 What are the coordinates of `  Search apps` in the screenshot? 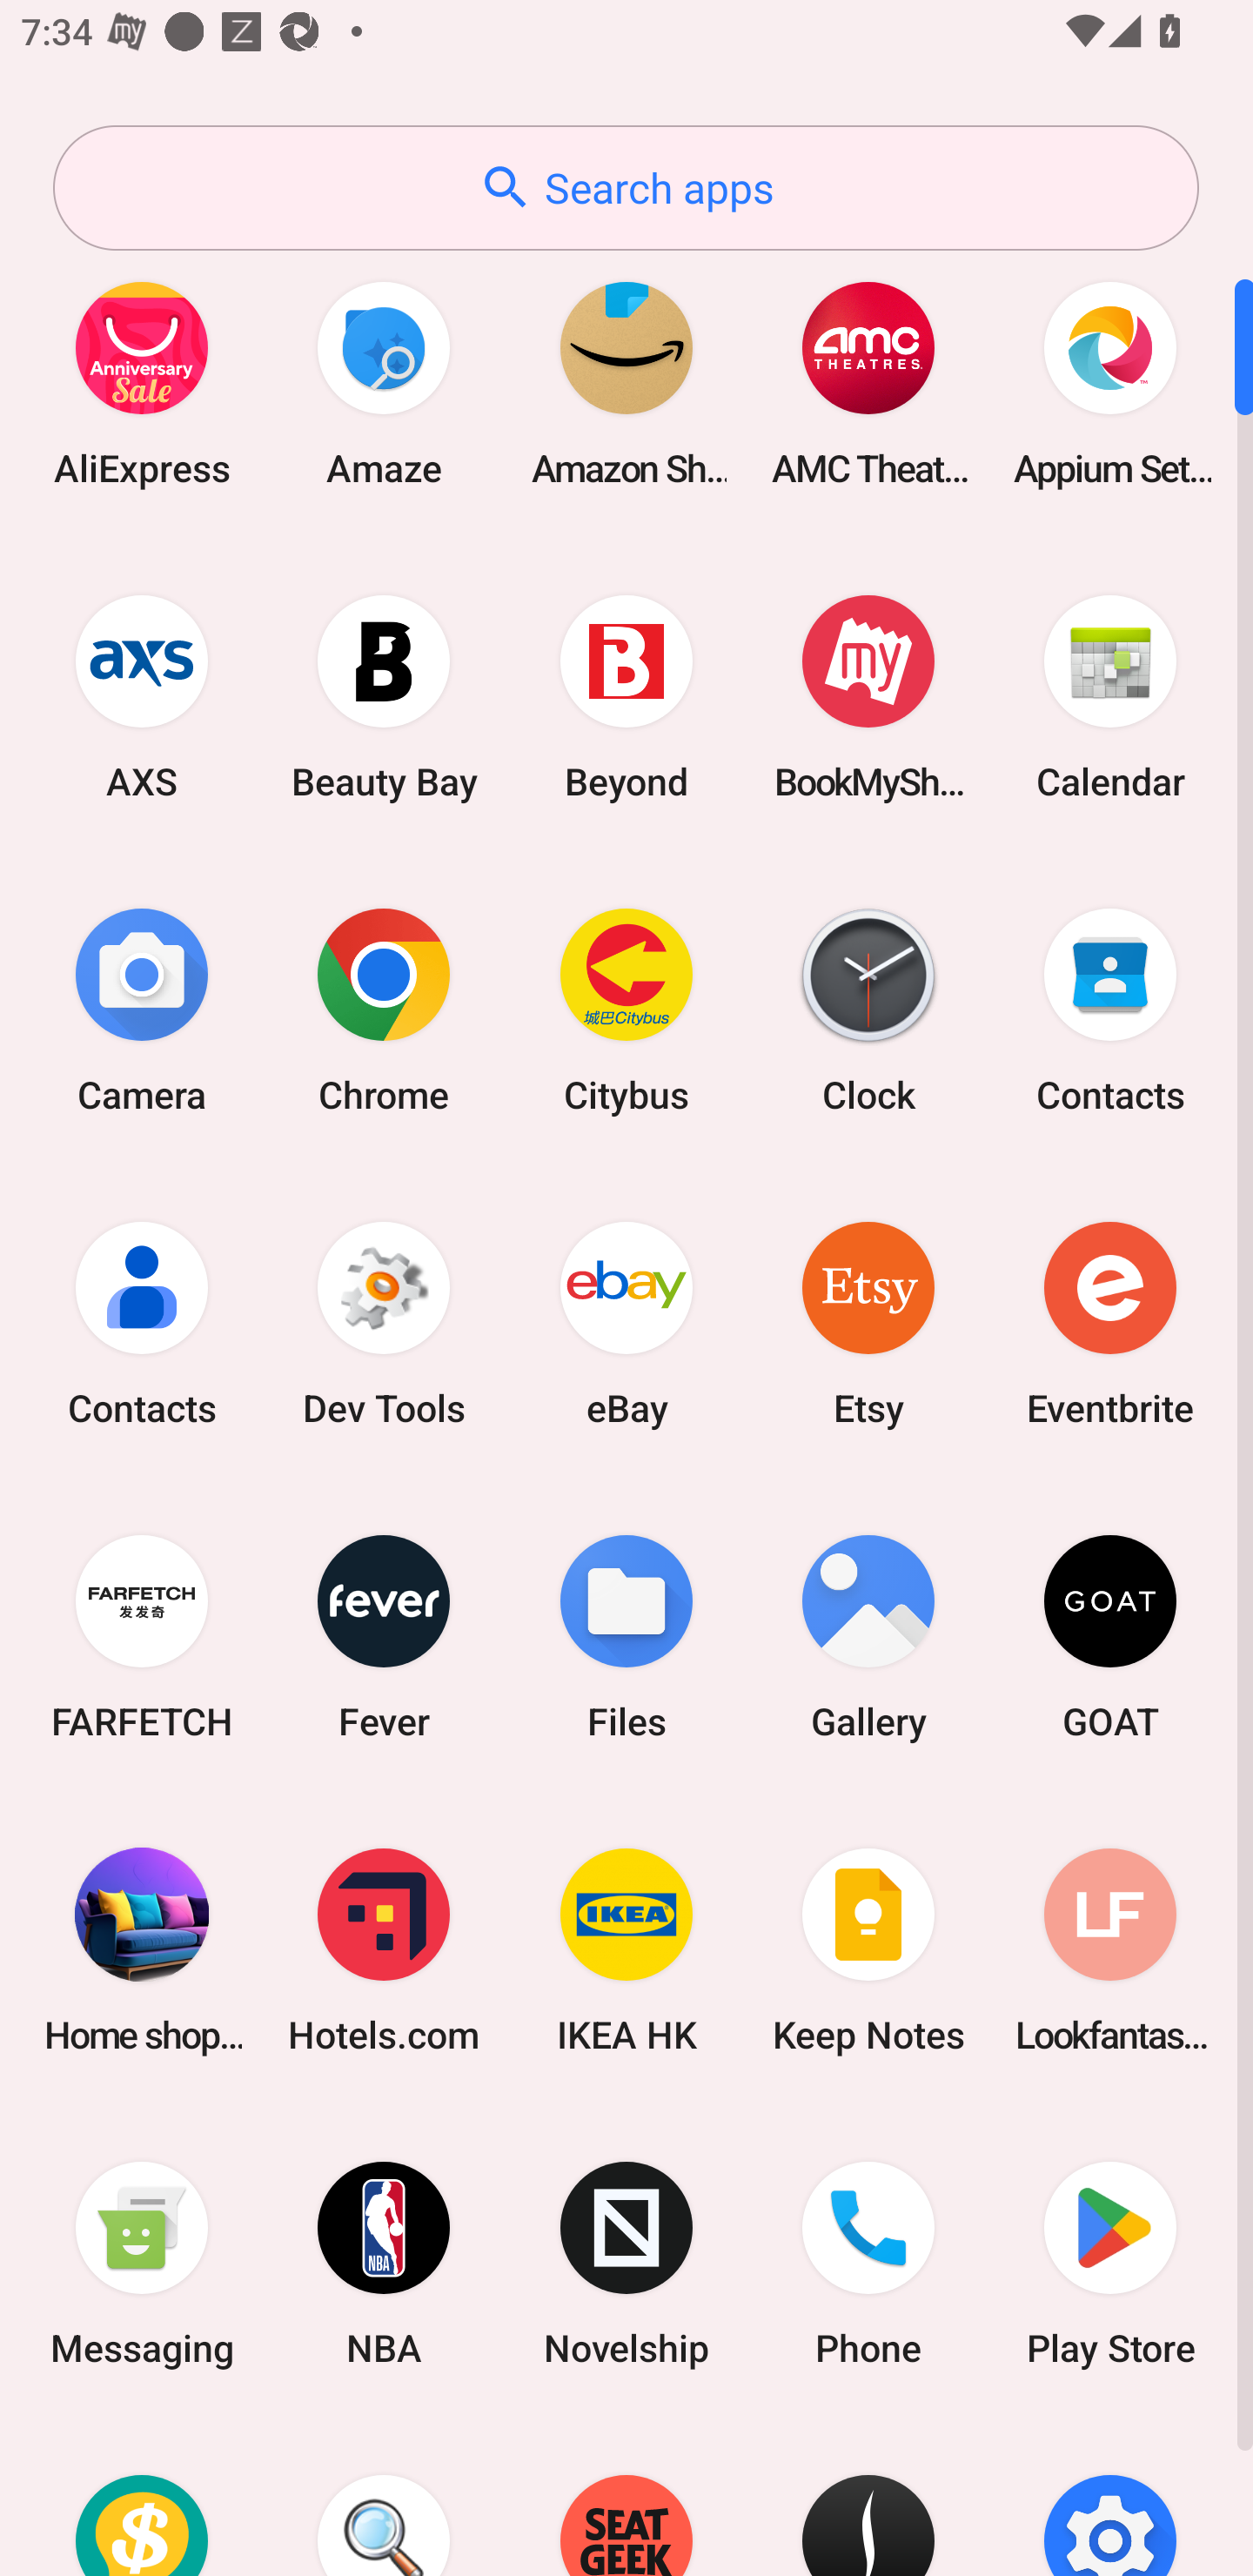 It's located at (626, 188).